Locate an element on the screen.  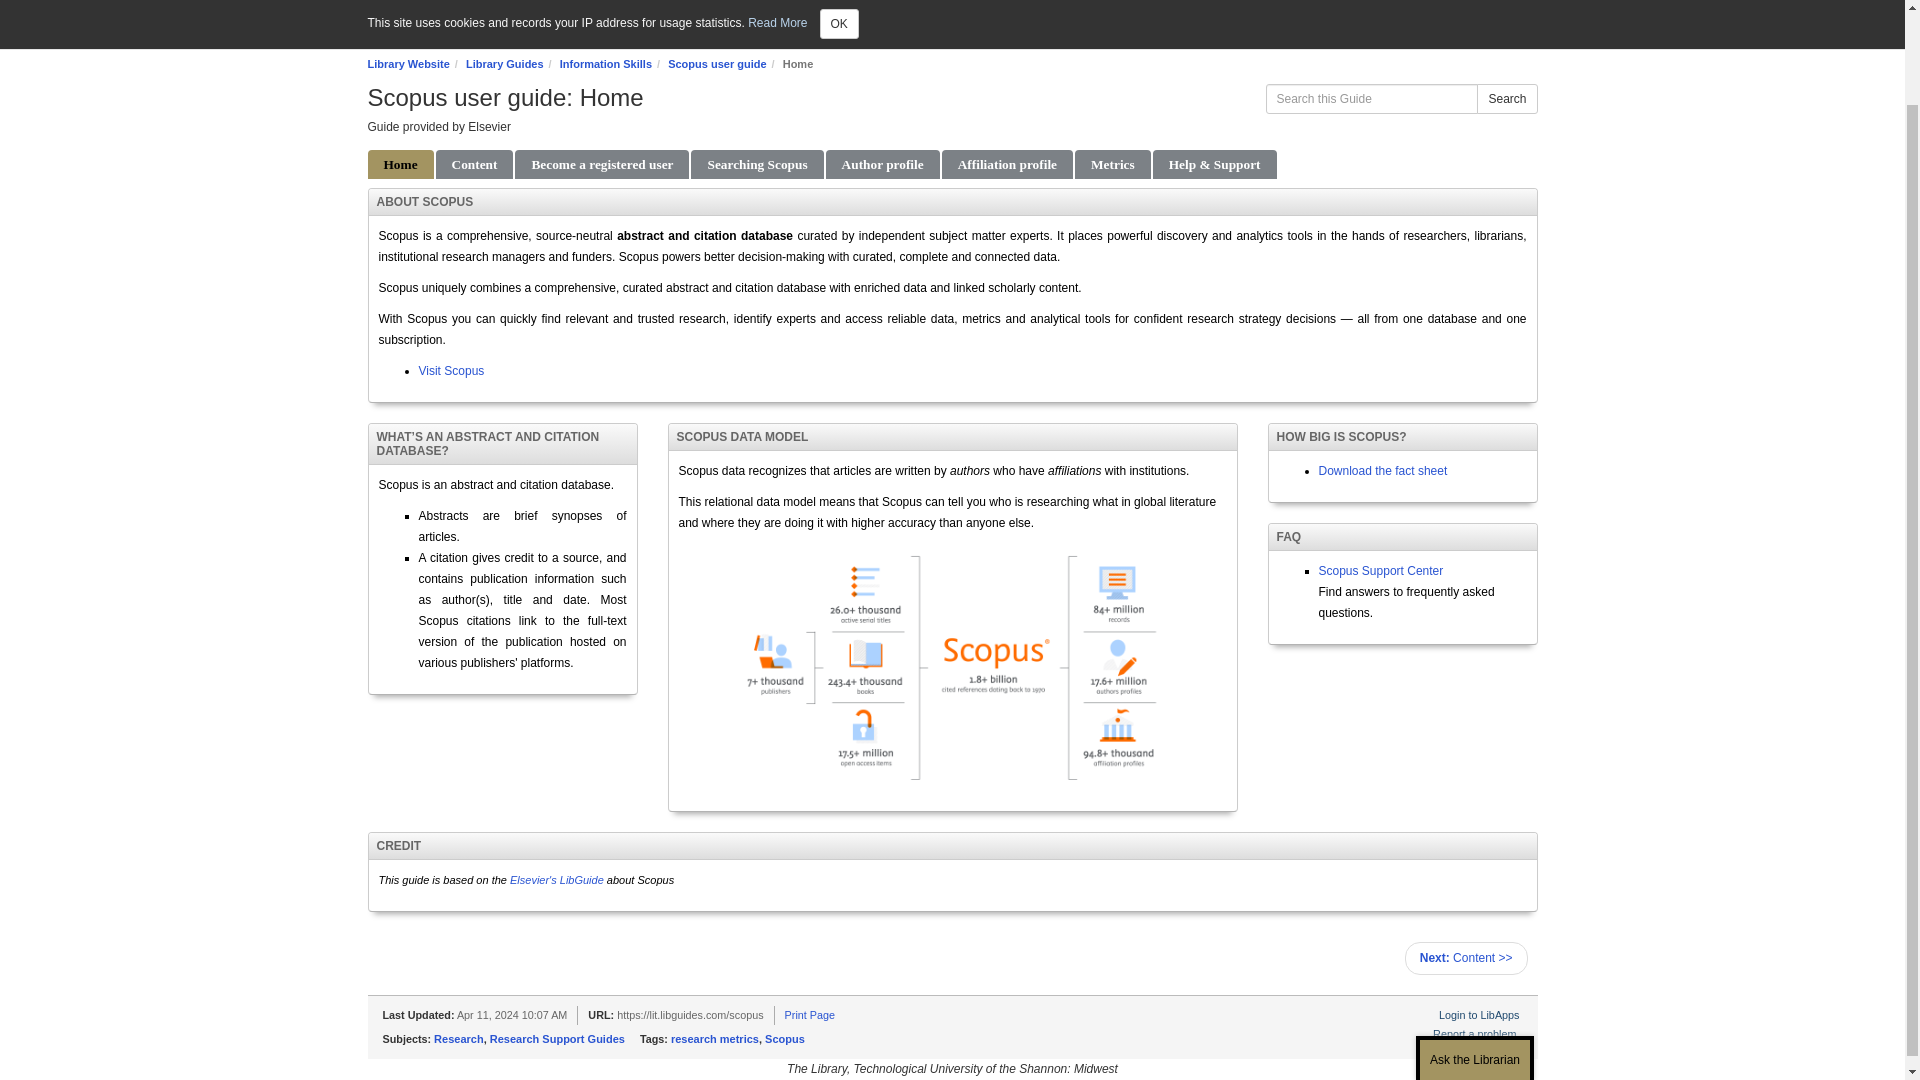
Library Guides is located at coordinates (504, 64).